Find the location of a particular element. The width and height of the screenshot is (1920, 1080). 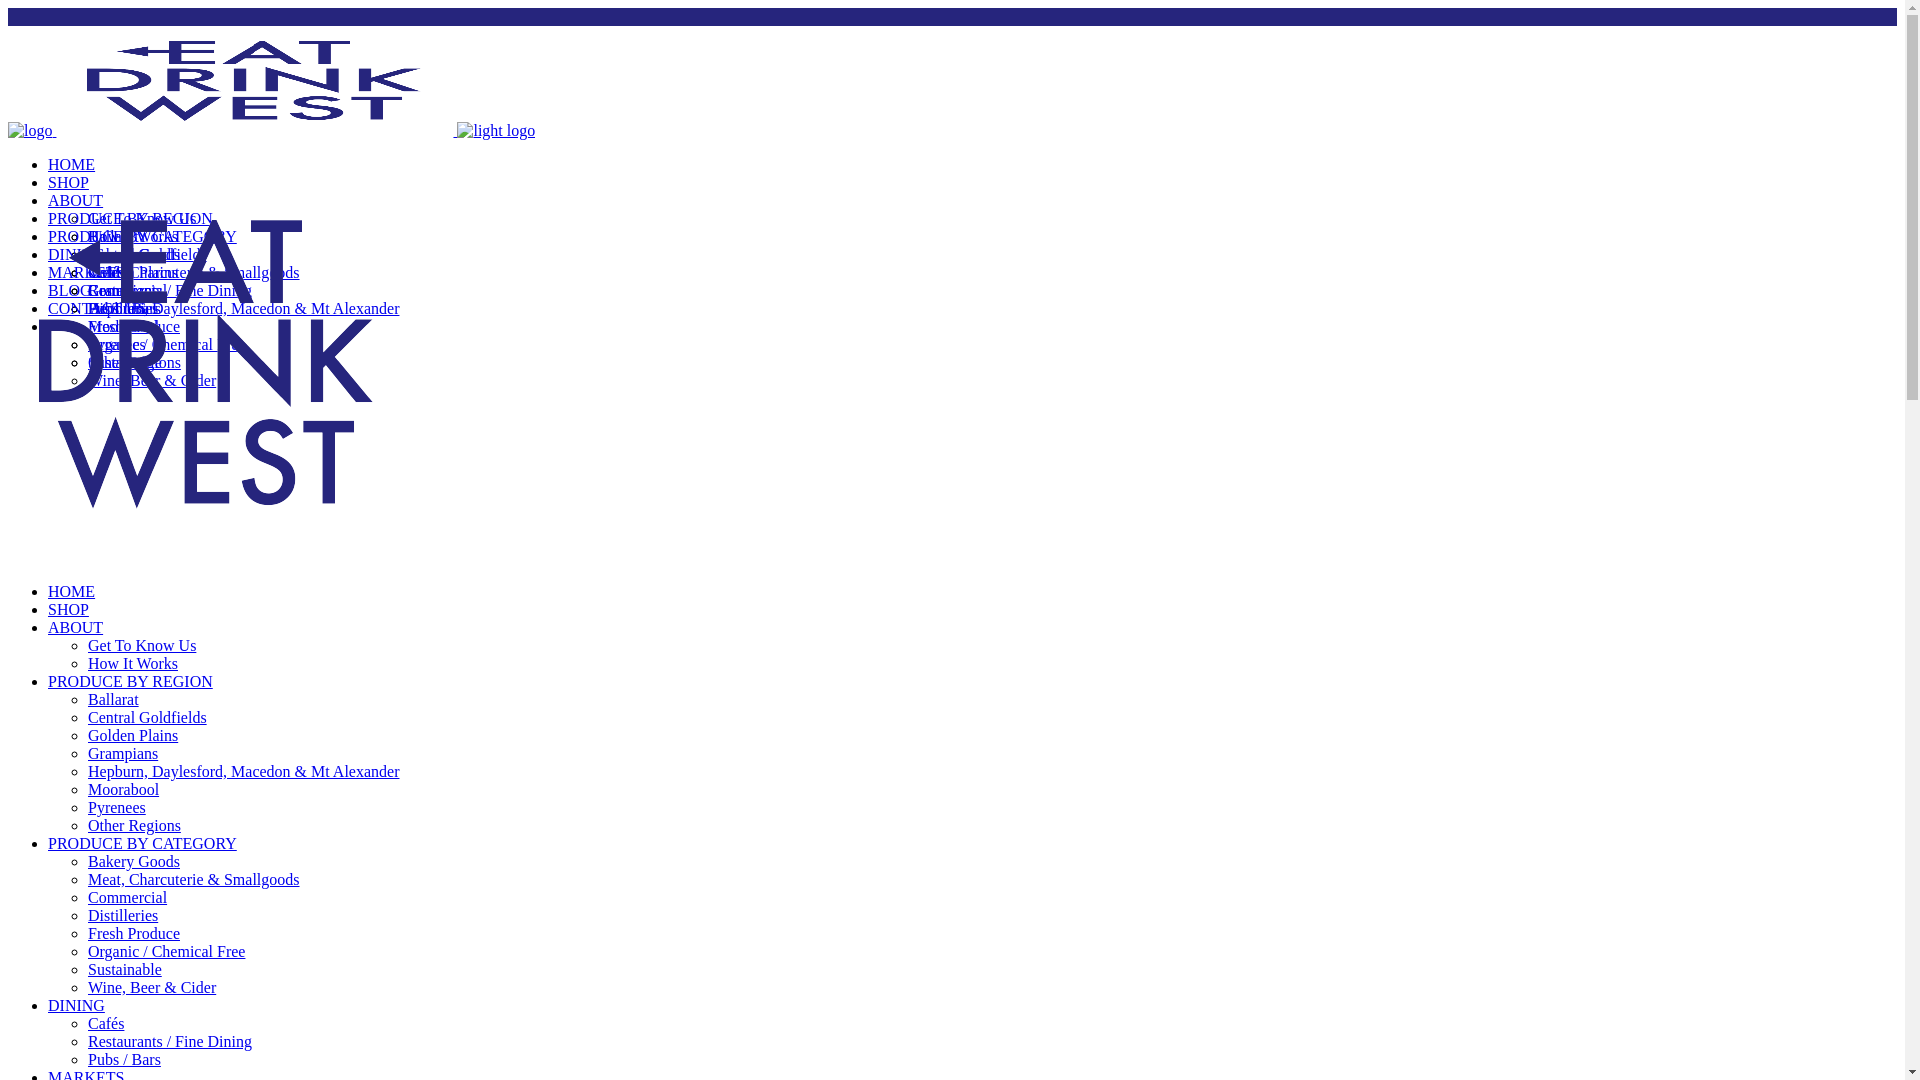

SHOP is located at coordinates (68, 182).